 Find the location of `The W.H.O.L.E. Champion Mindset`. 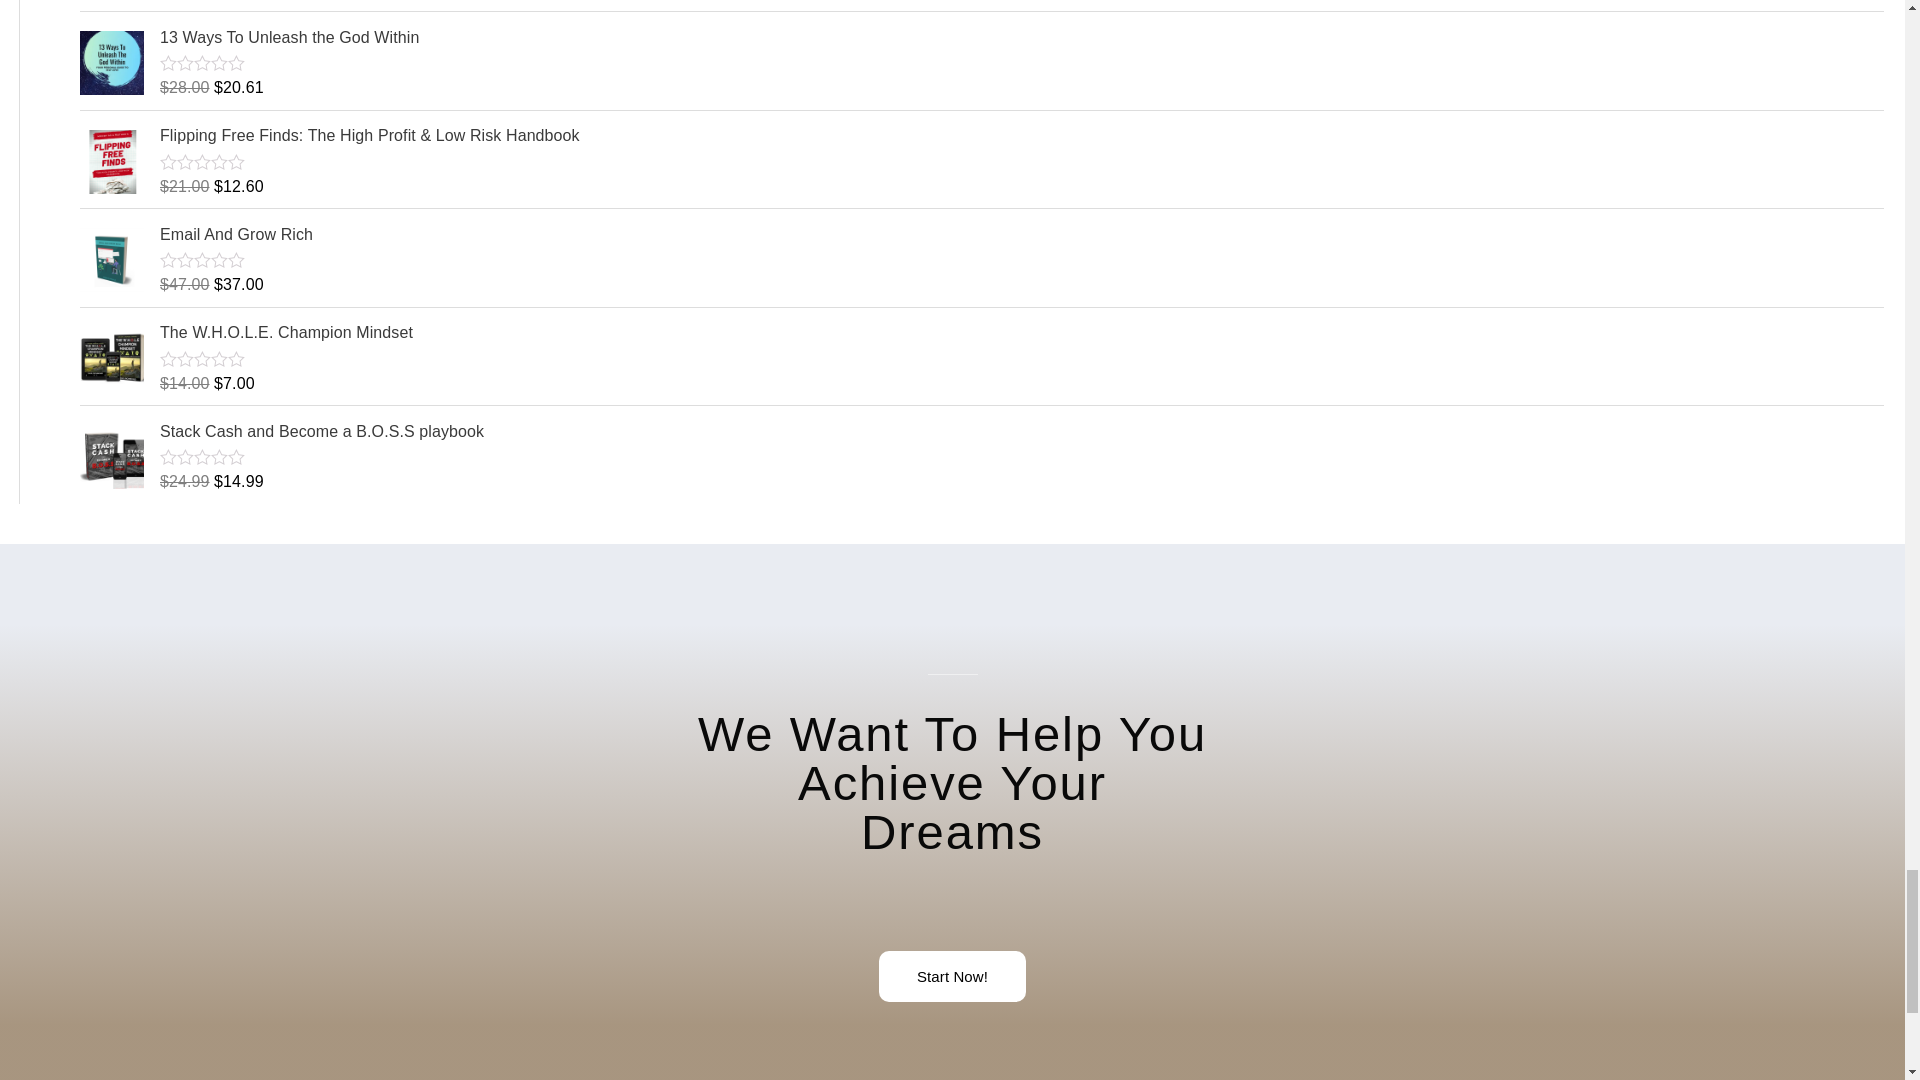

The W.H.O.L.E. Champion Mindset is located at coordinates (1021, 332).